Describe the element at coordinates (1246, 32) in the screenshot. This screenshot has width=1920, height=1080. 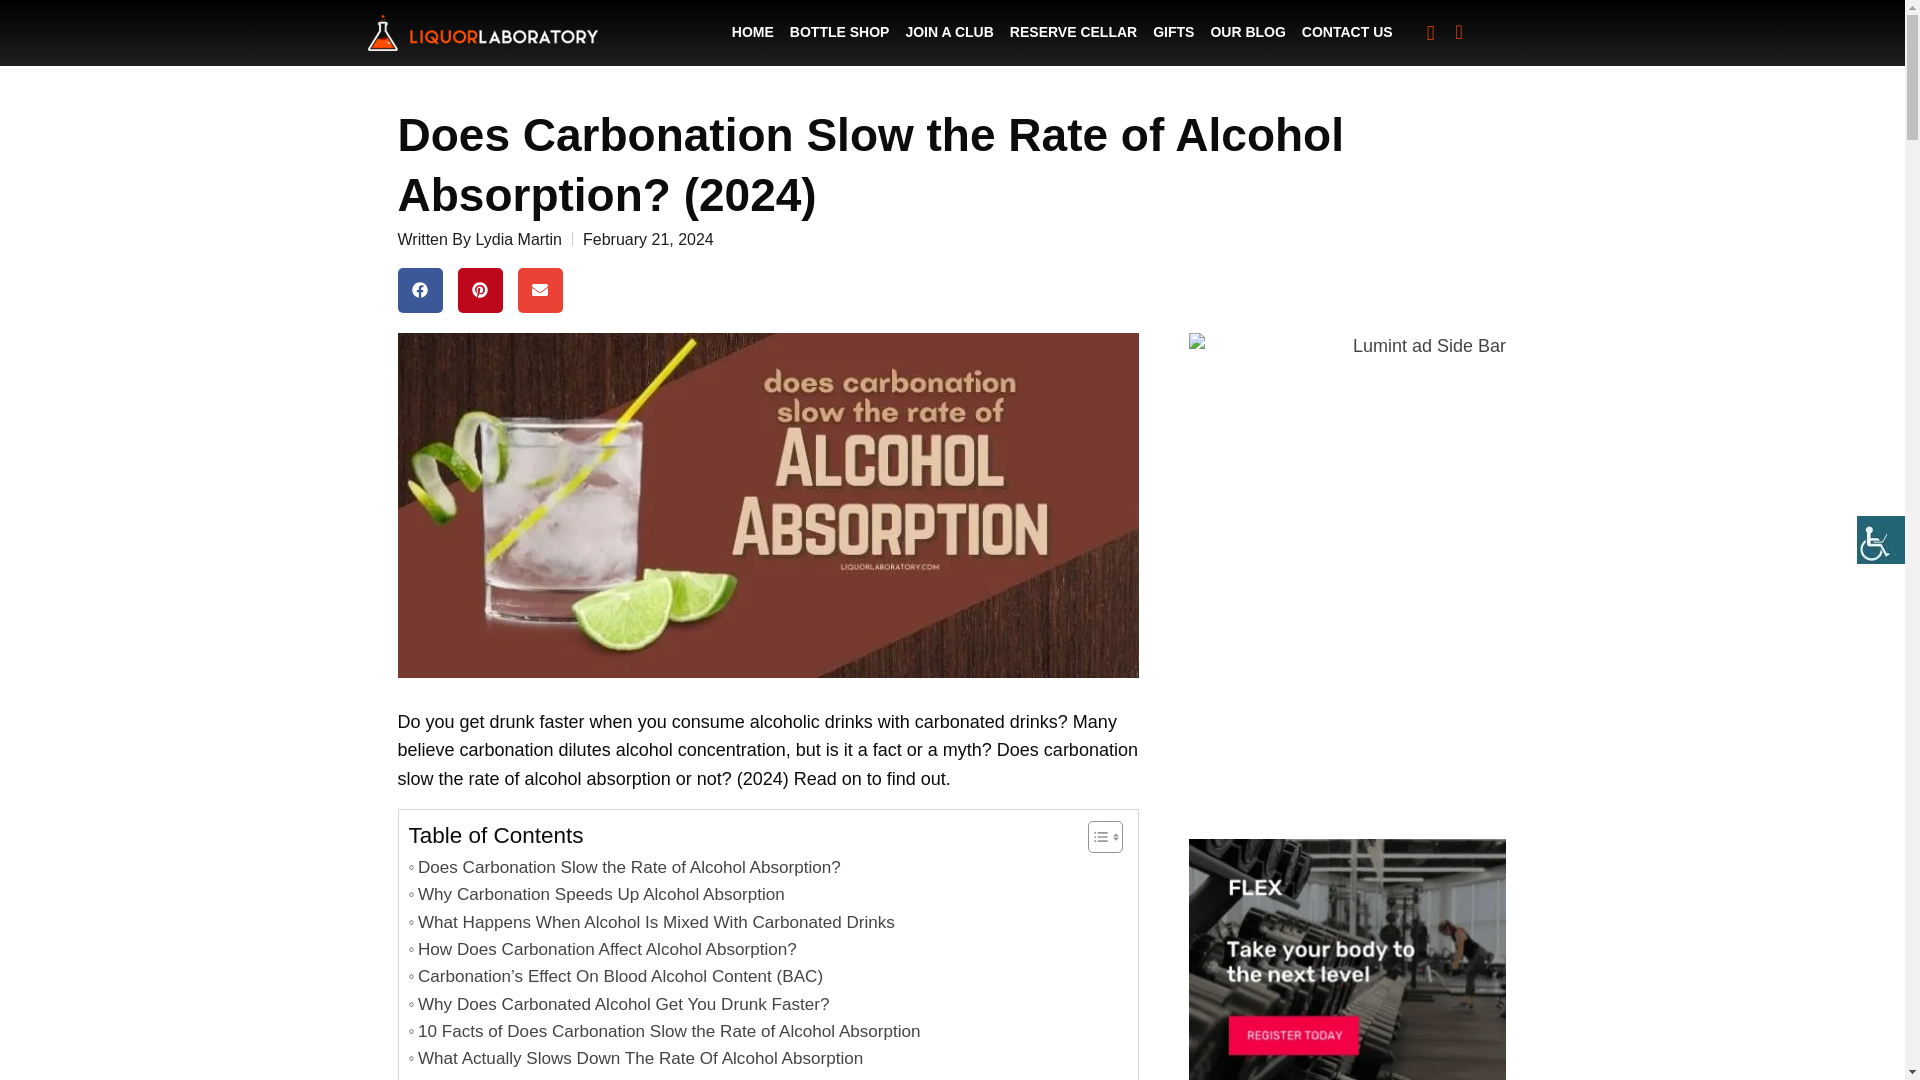
I see `OUR BLOG` at that location.